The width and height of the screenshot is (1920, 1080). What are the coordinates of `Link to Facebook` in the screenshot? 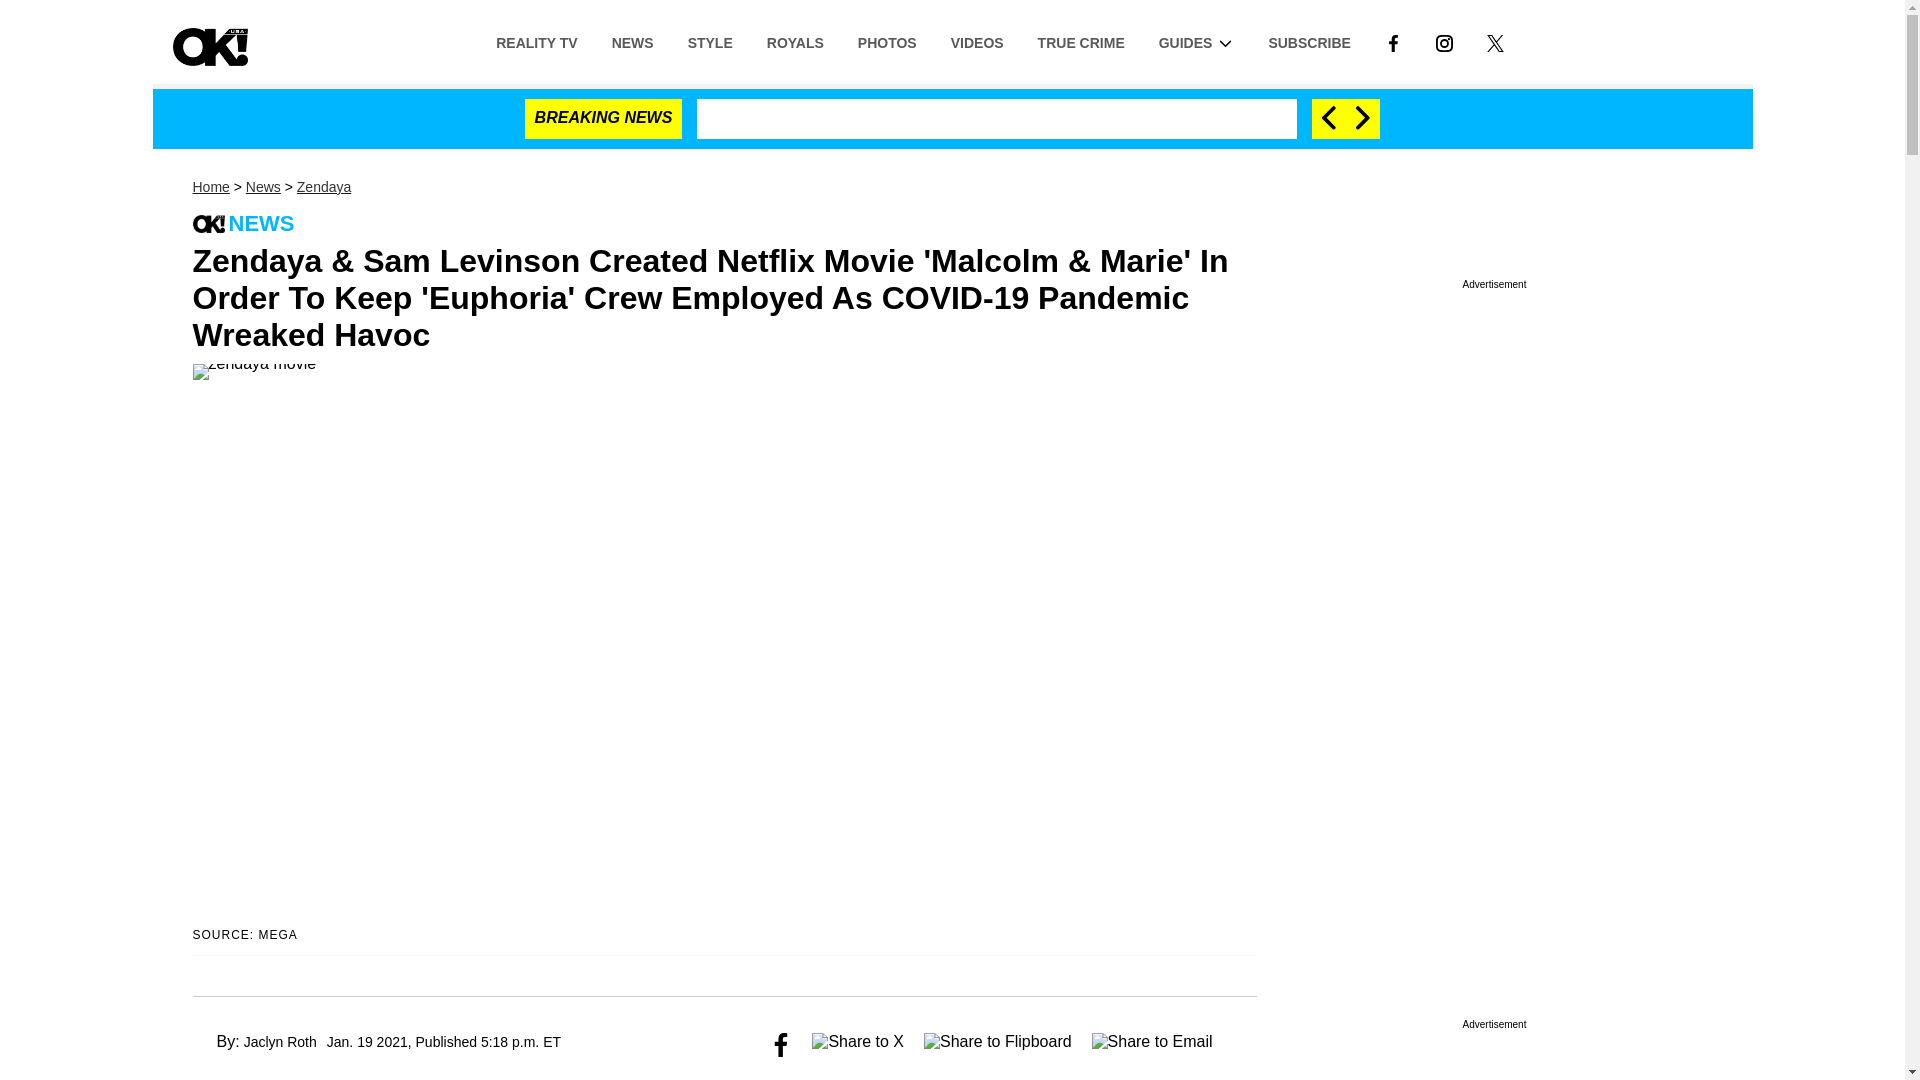 It's located at (1392, 41).